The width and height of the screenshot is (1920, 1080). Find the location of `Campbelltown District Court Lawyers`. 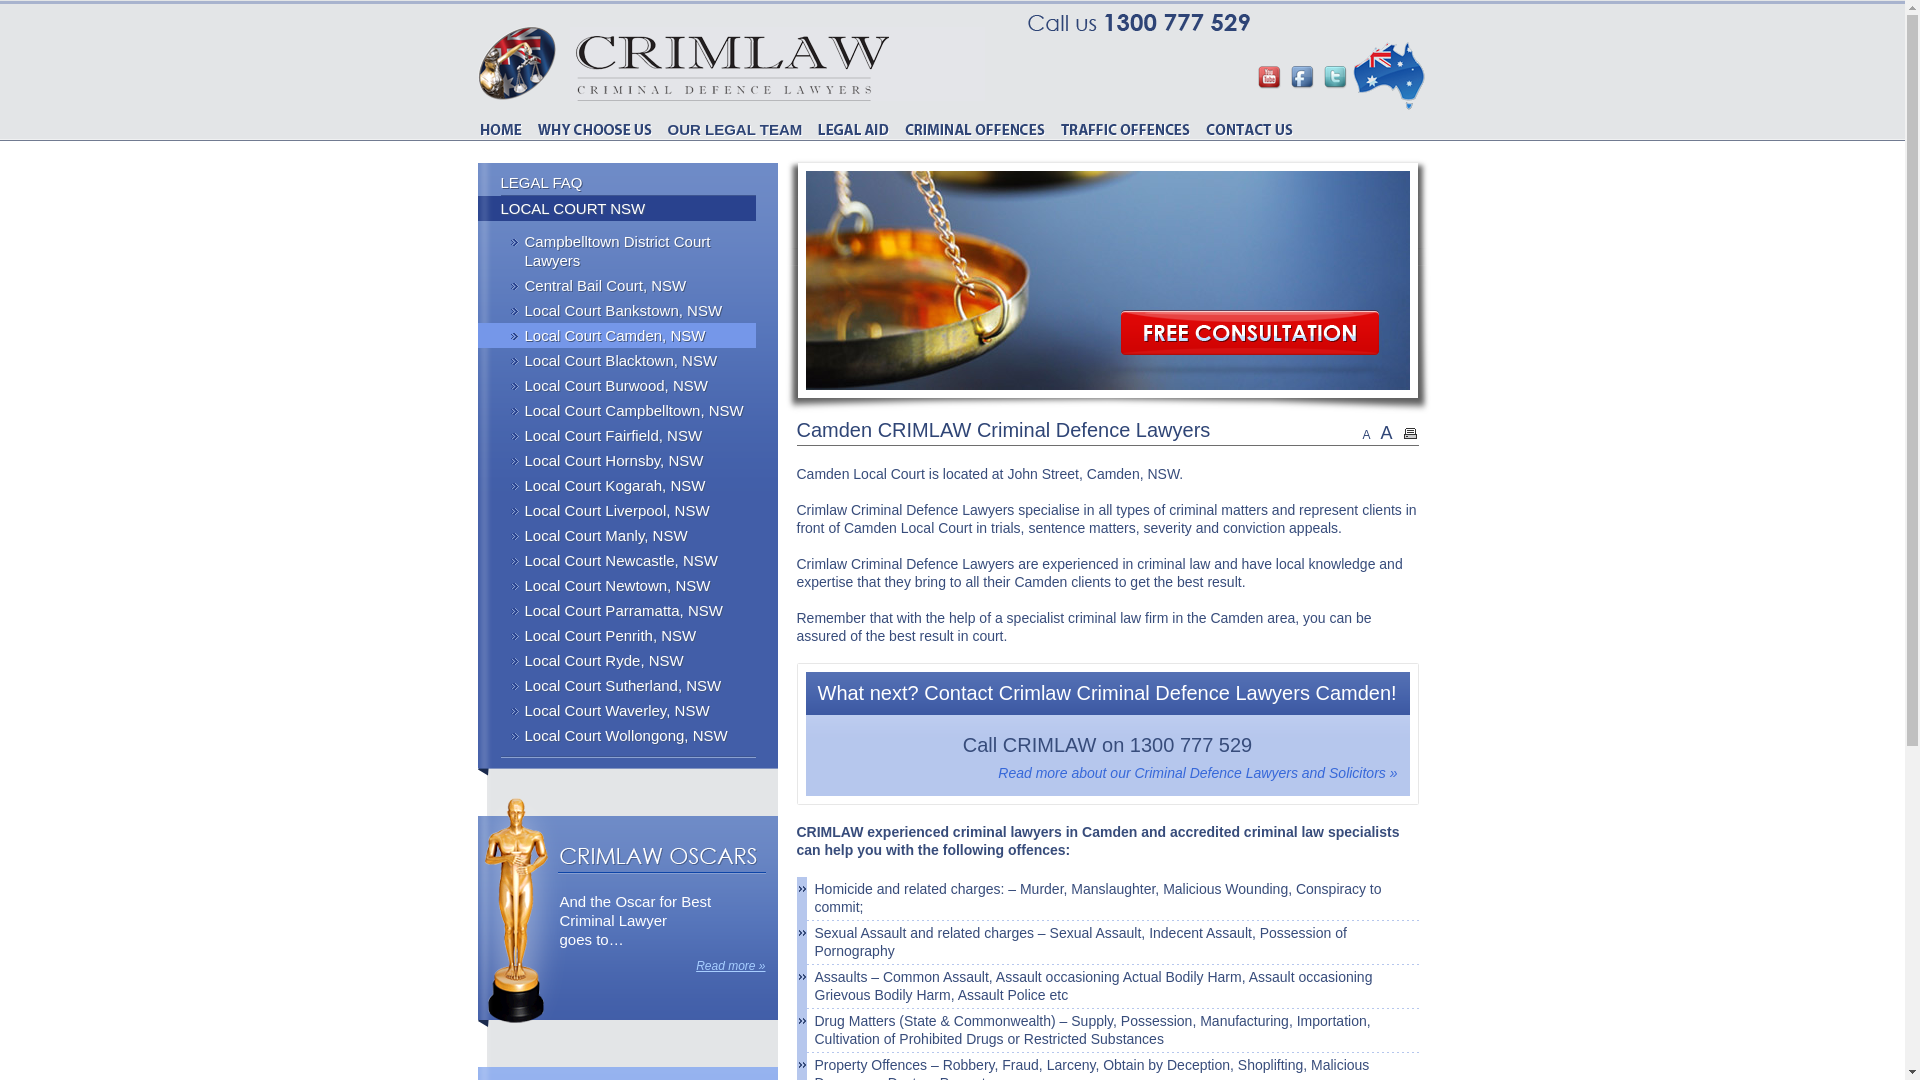

Campbelltown District Court Lawyers is located at coordinates (617, 251).